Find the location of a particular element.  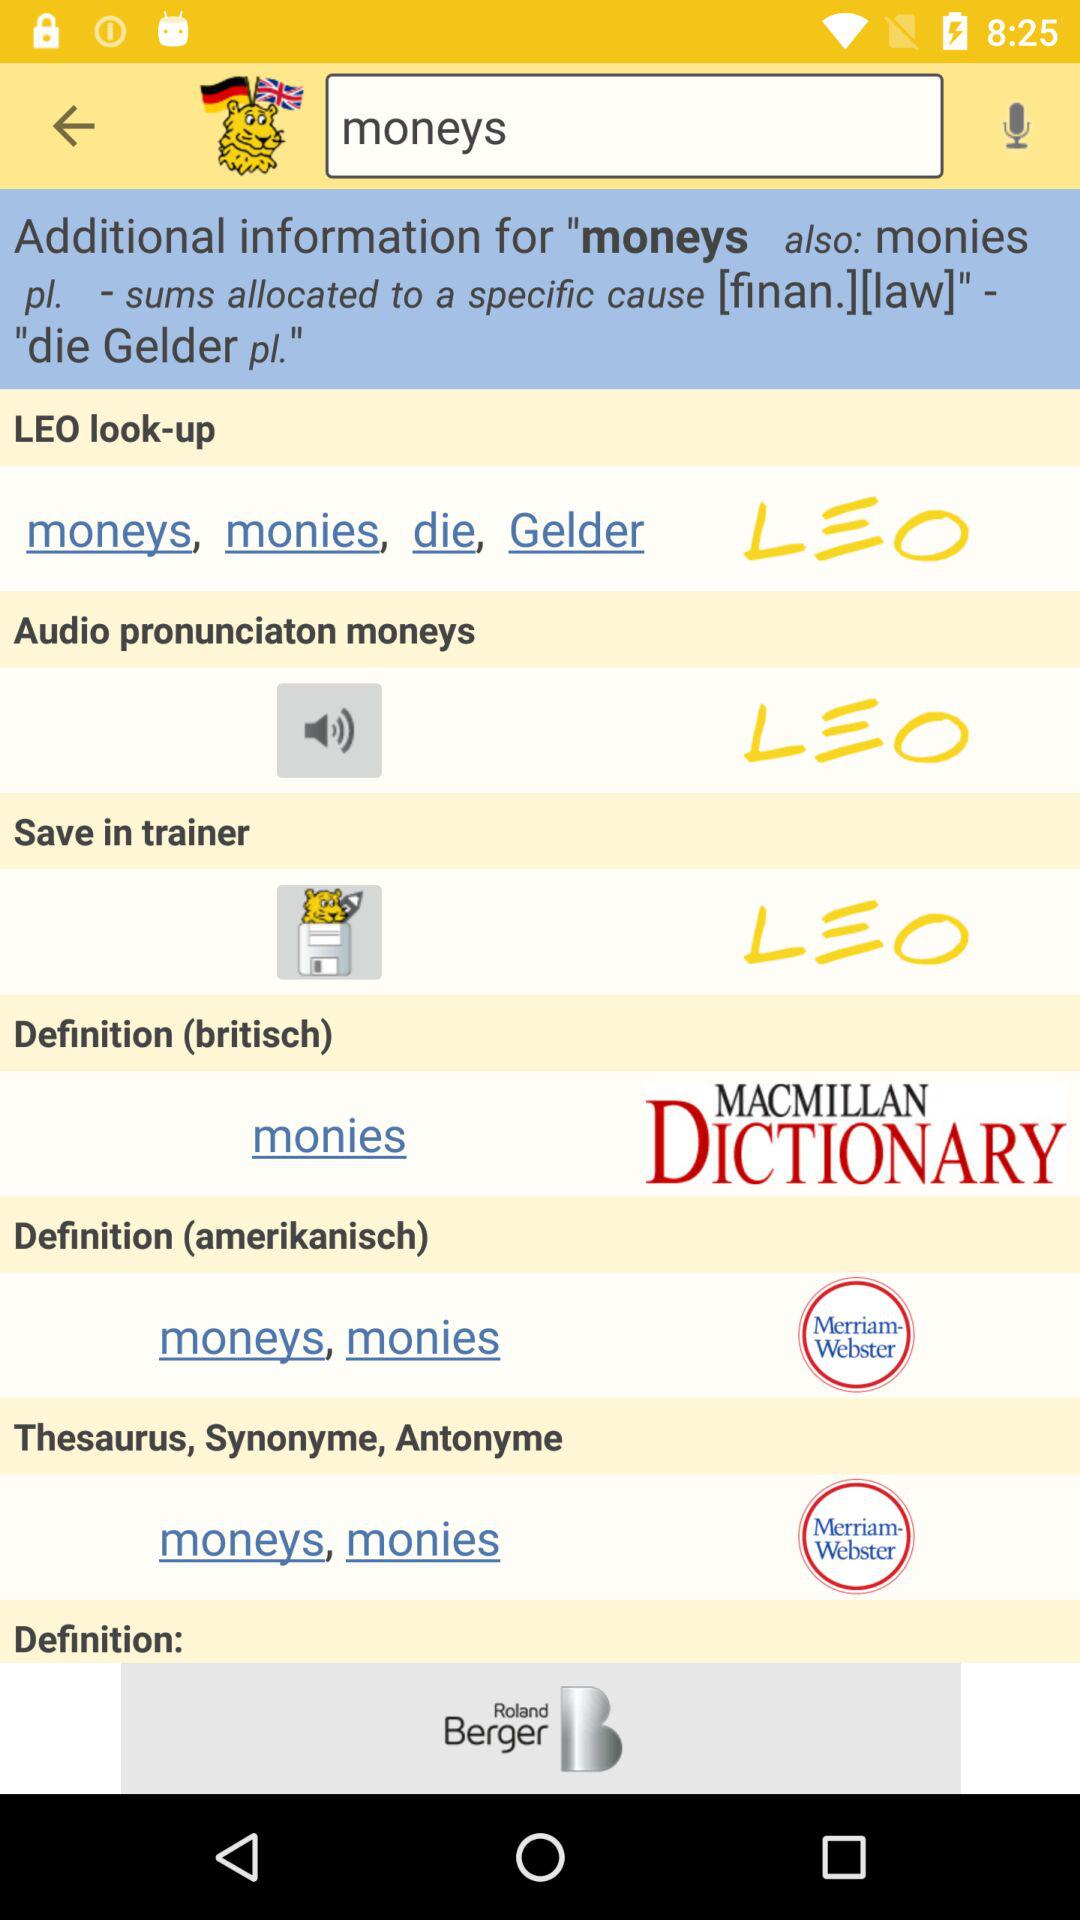

go to advertisement is located at coordinates (540, 1728).